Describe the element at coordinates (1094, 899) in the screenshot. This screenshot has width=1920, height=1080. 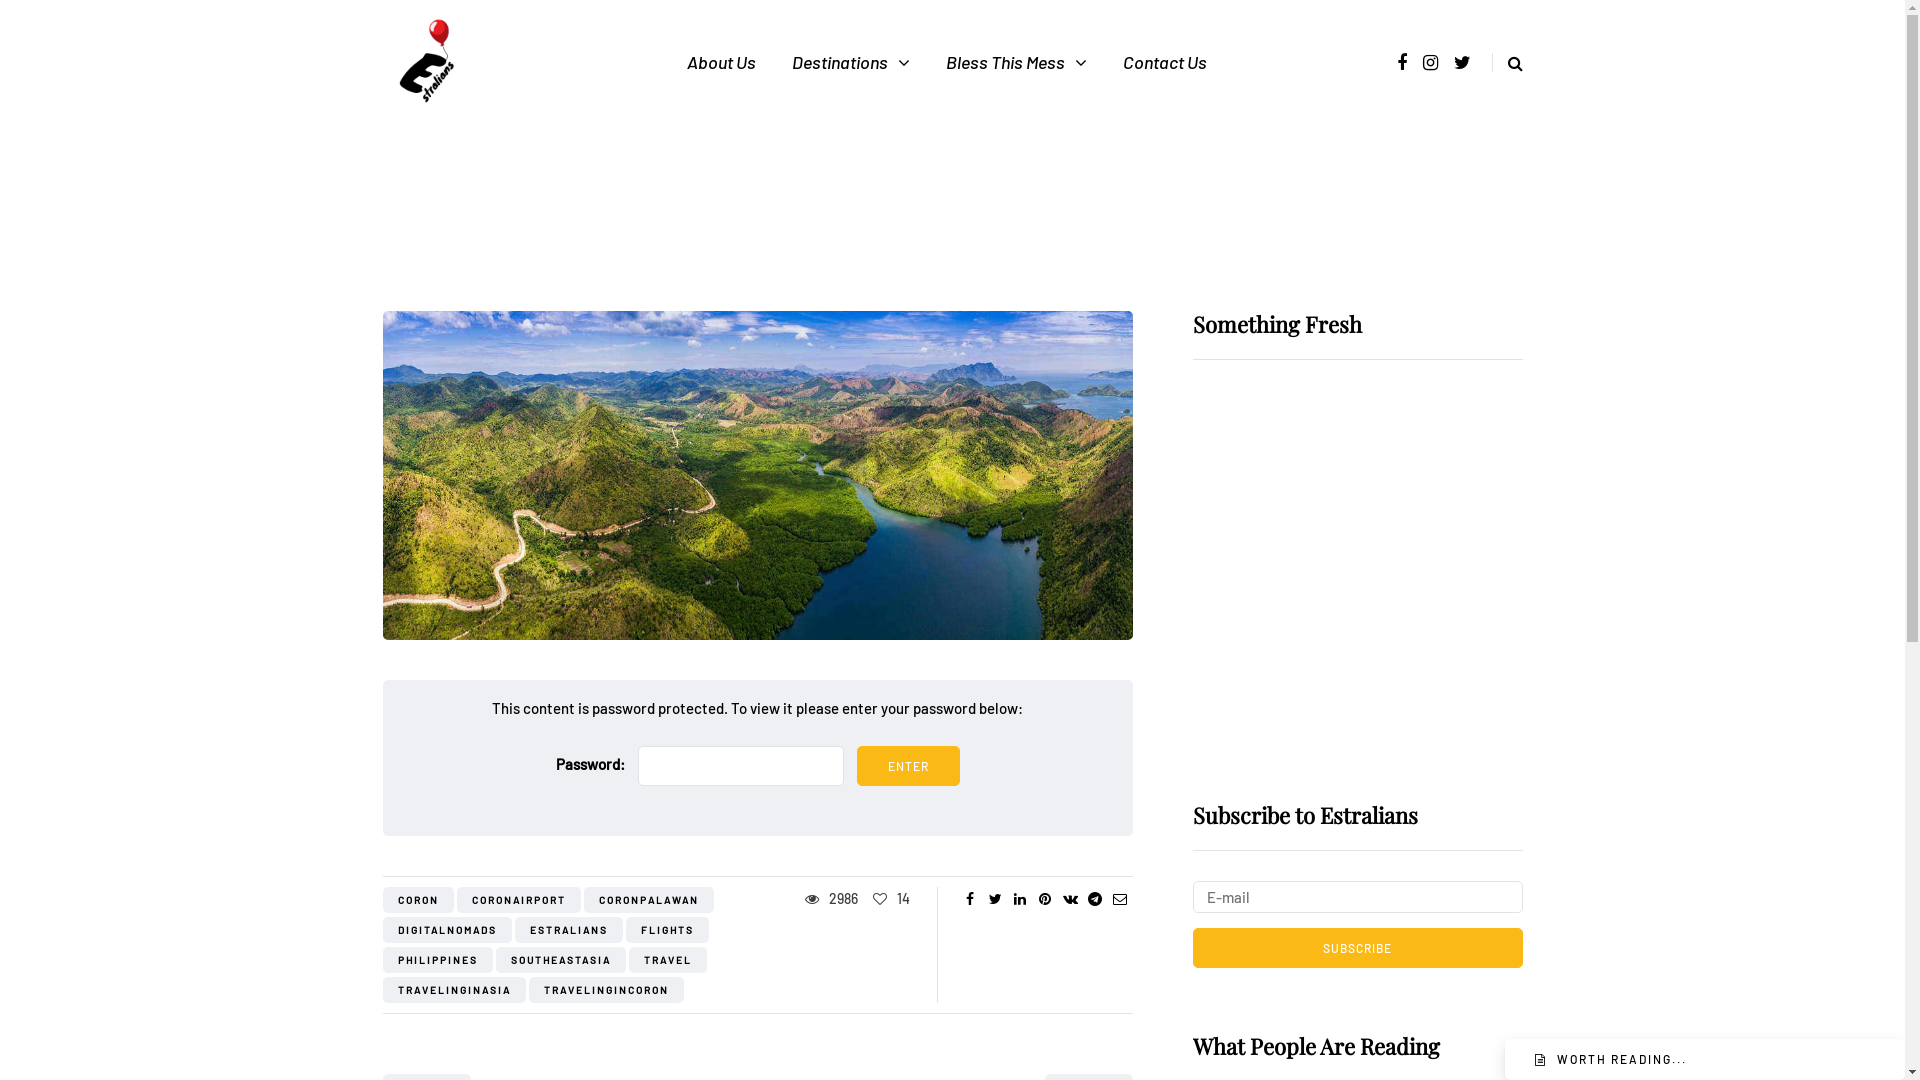
I see `Share to Telegram` at that location.